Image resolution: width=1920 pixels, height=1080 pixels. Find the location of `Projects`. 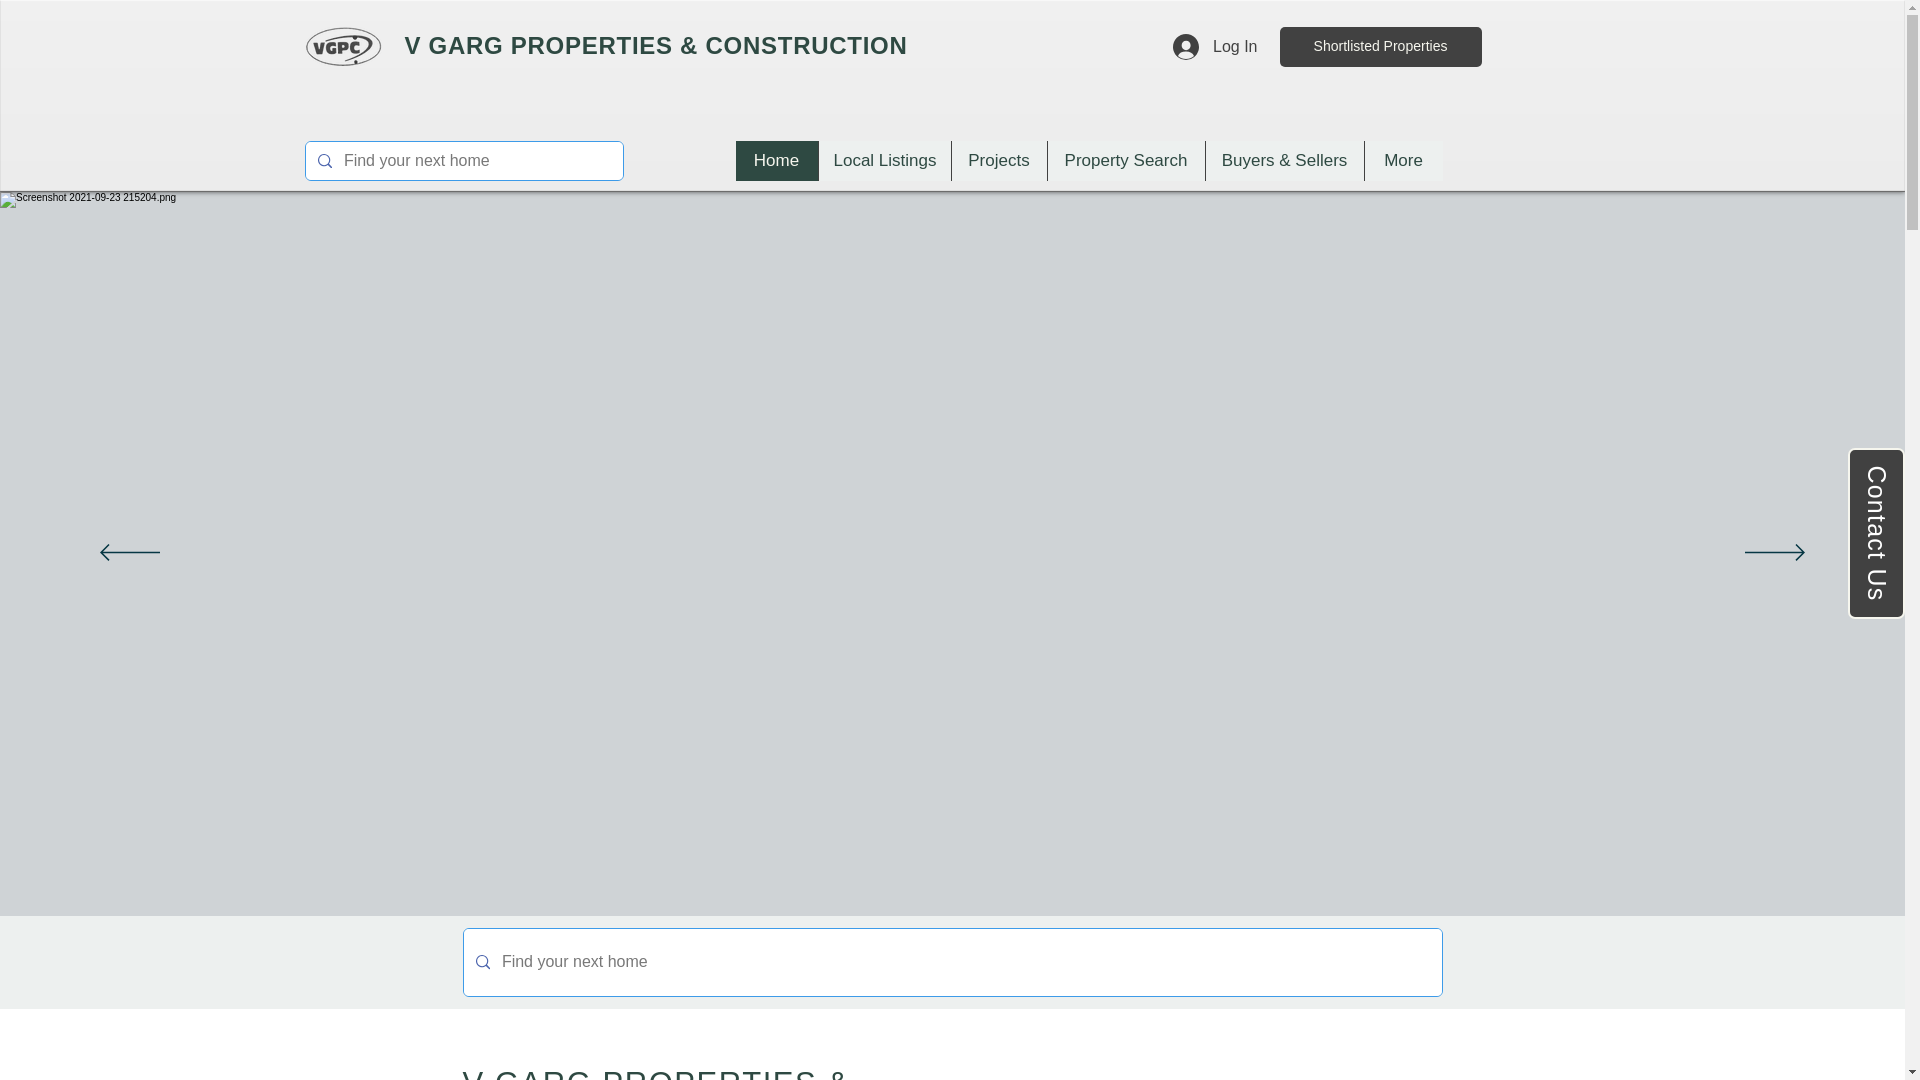

Projects is located at coordinates (998, 161).